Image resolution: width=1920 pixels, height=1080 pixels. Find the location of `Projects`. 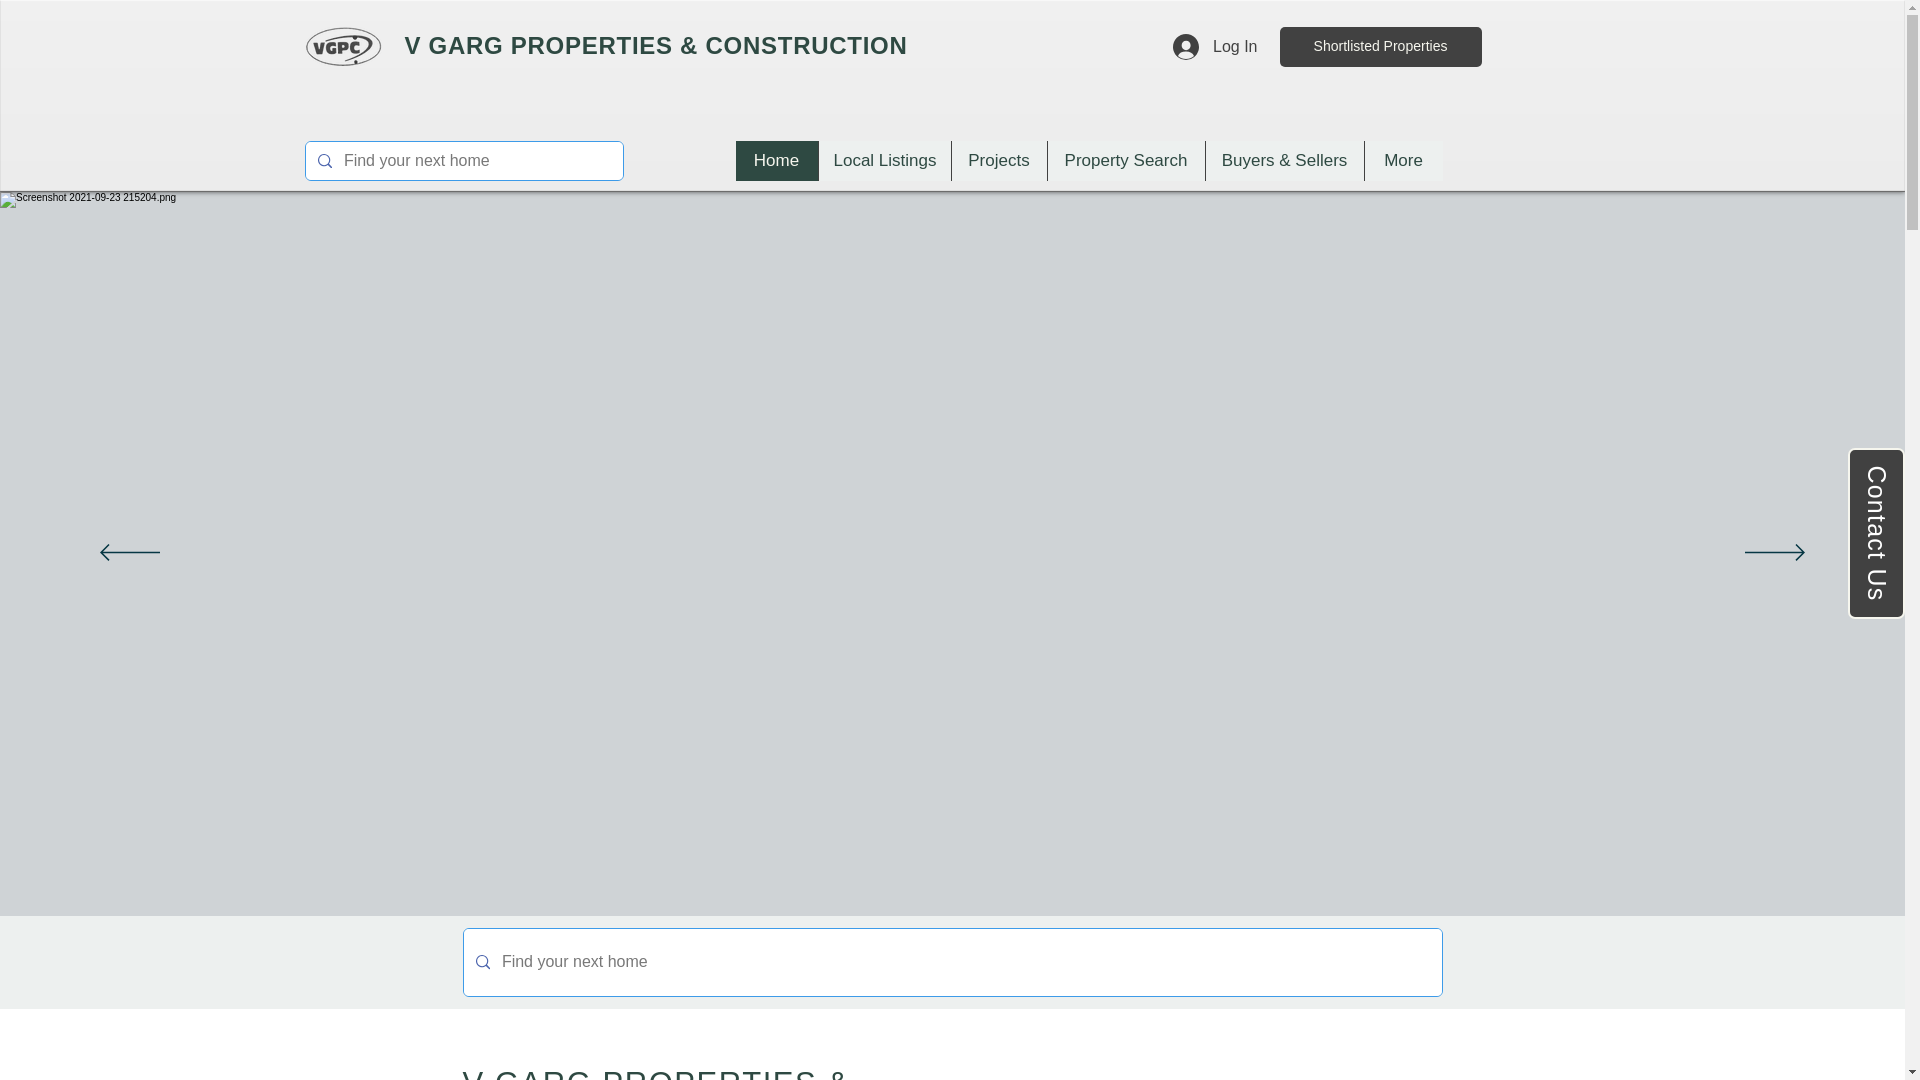

Projects is located at coordinates (998, 161).